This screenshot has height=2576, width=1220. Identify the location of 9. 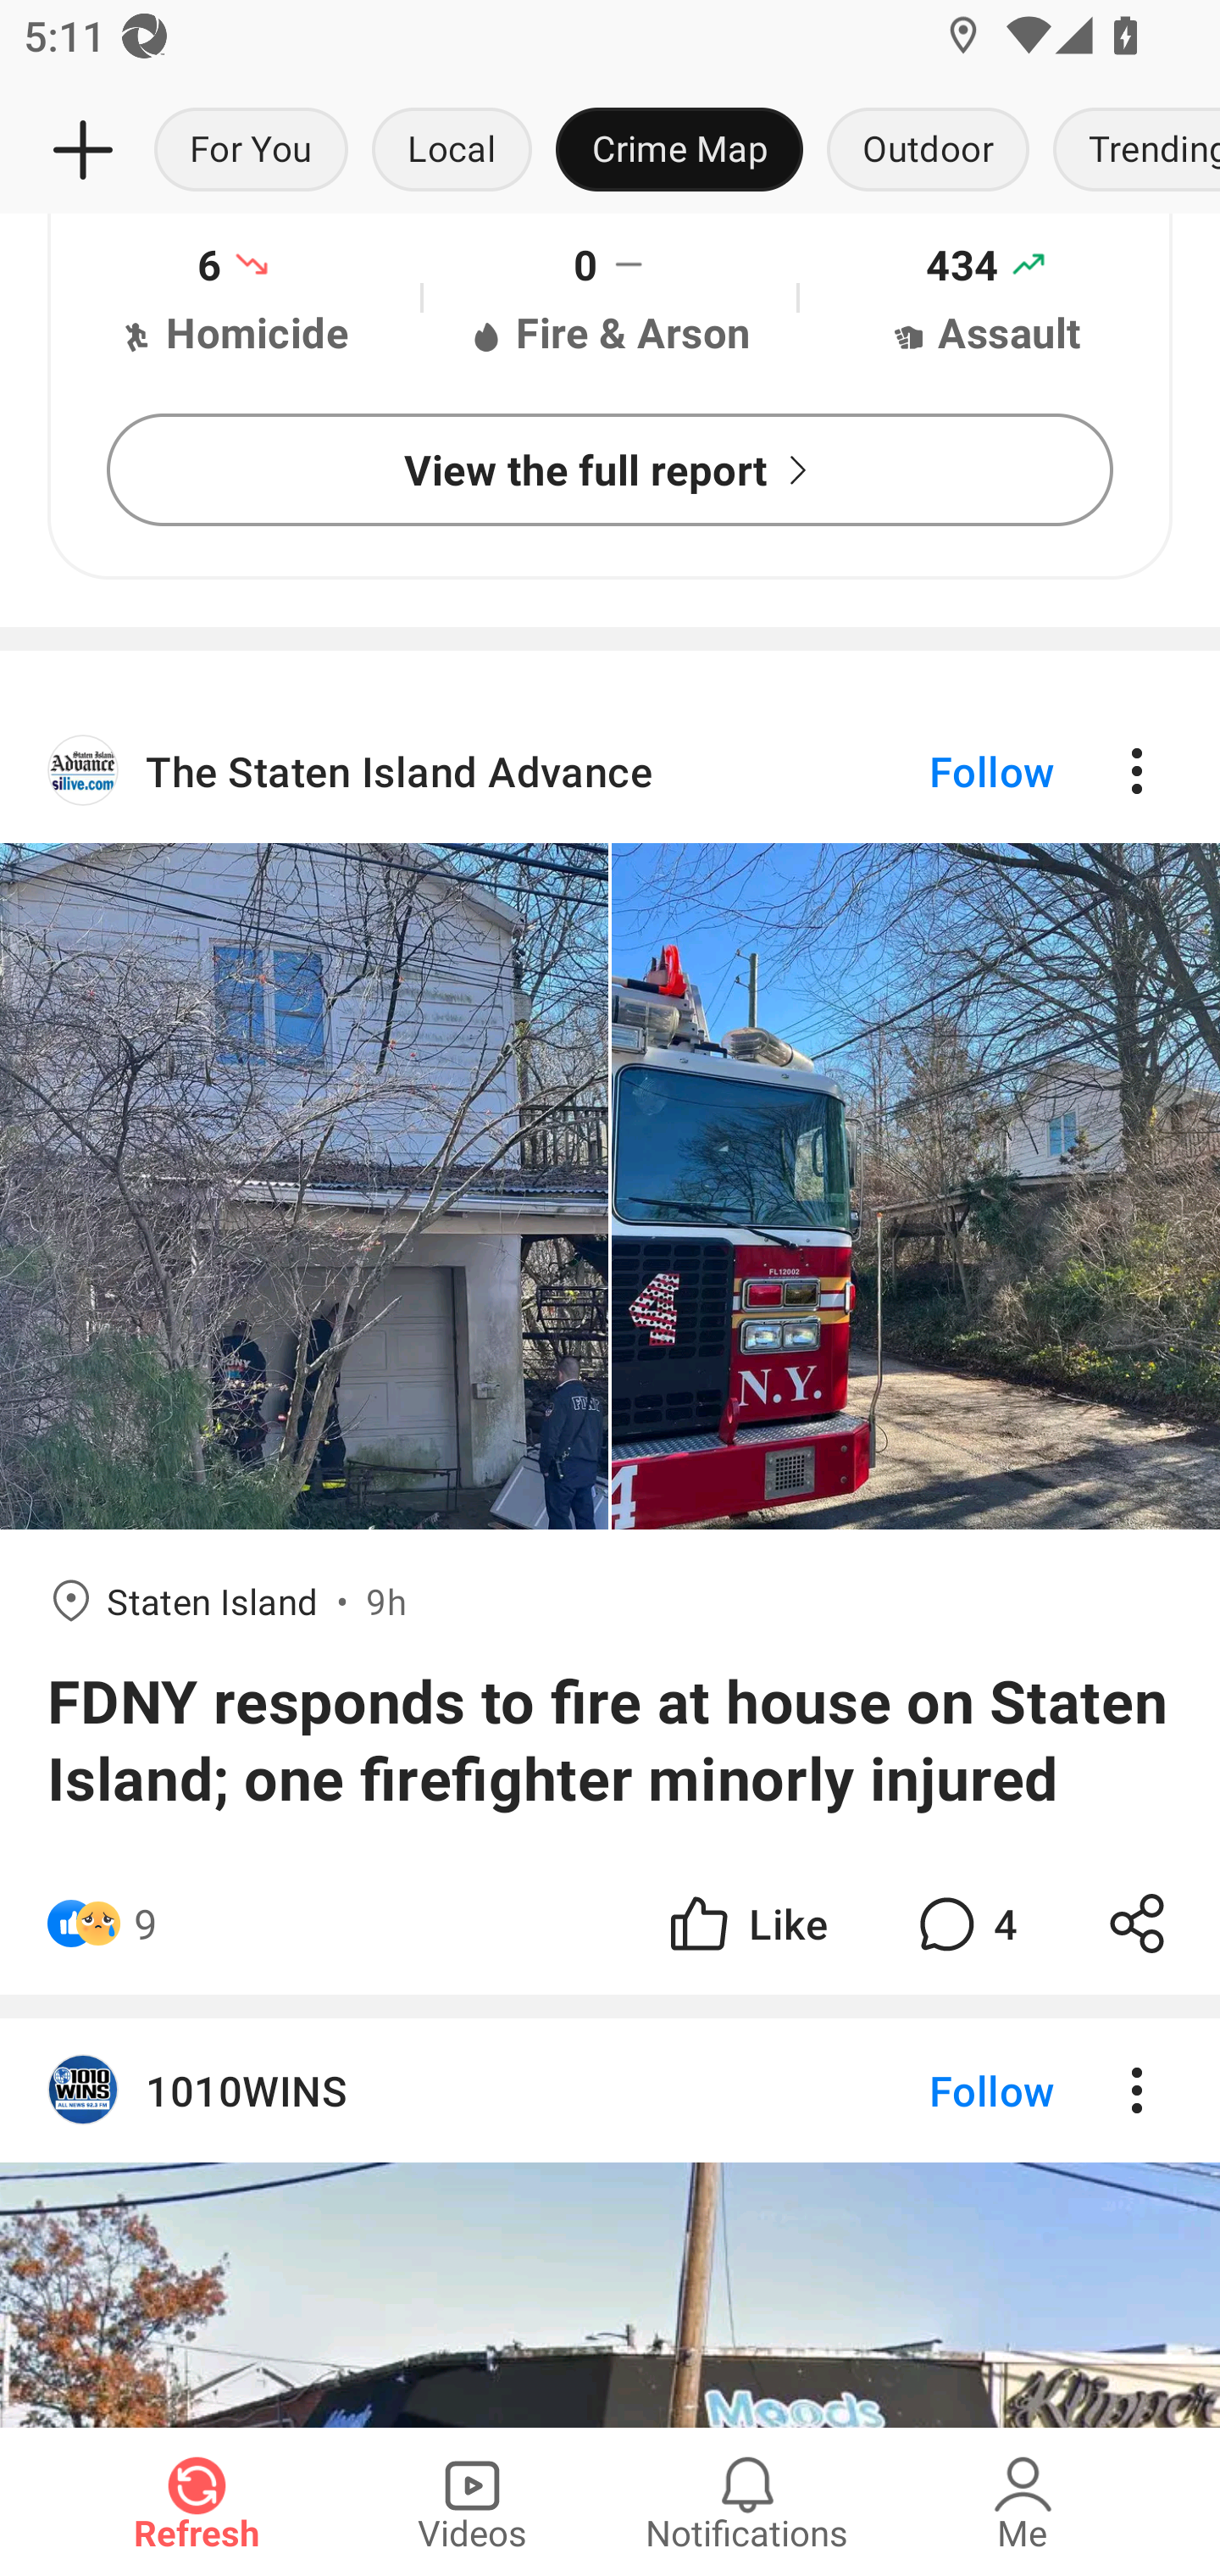
(146, 1922).